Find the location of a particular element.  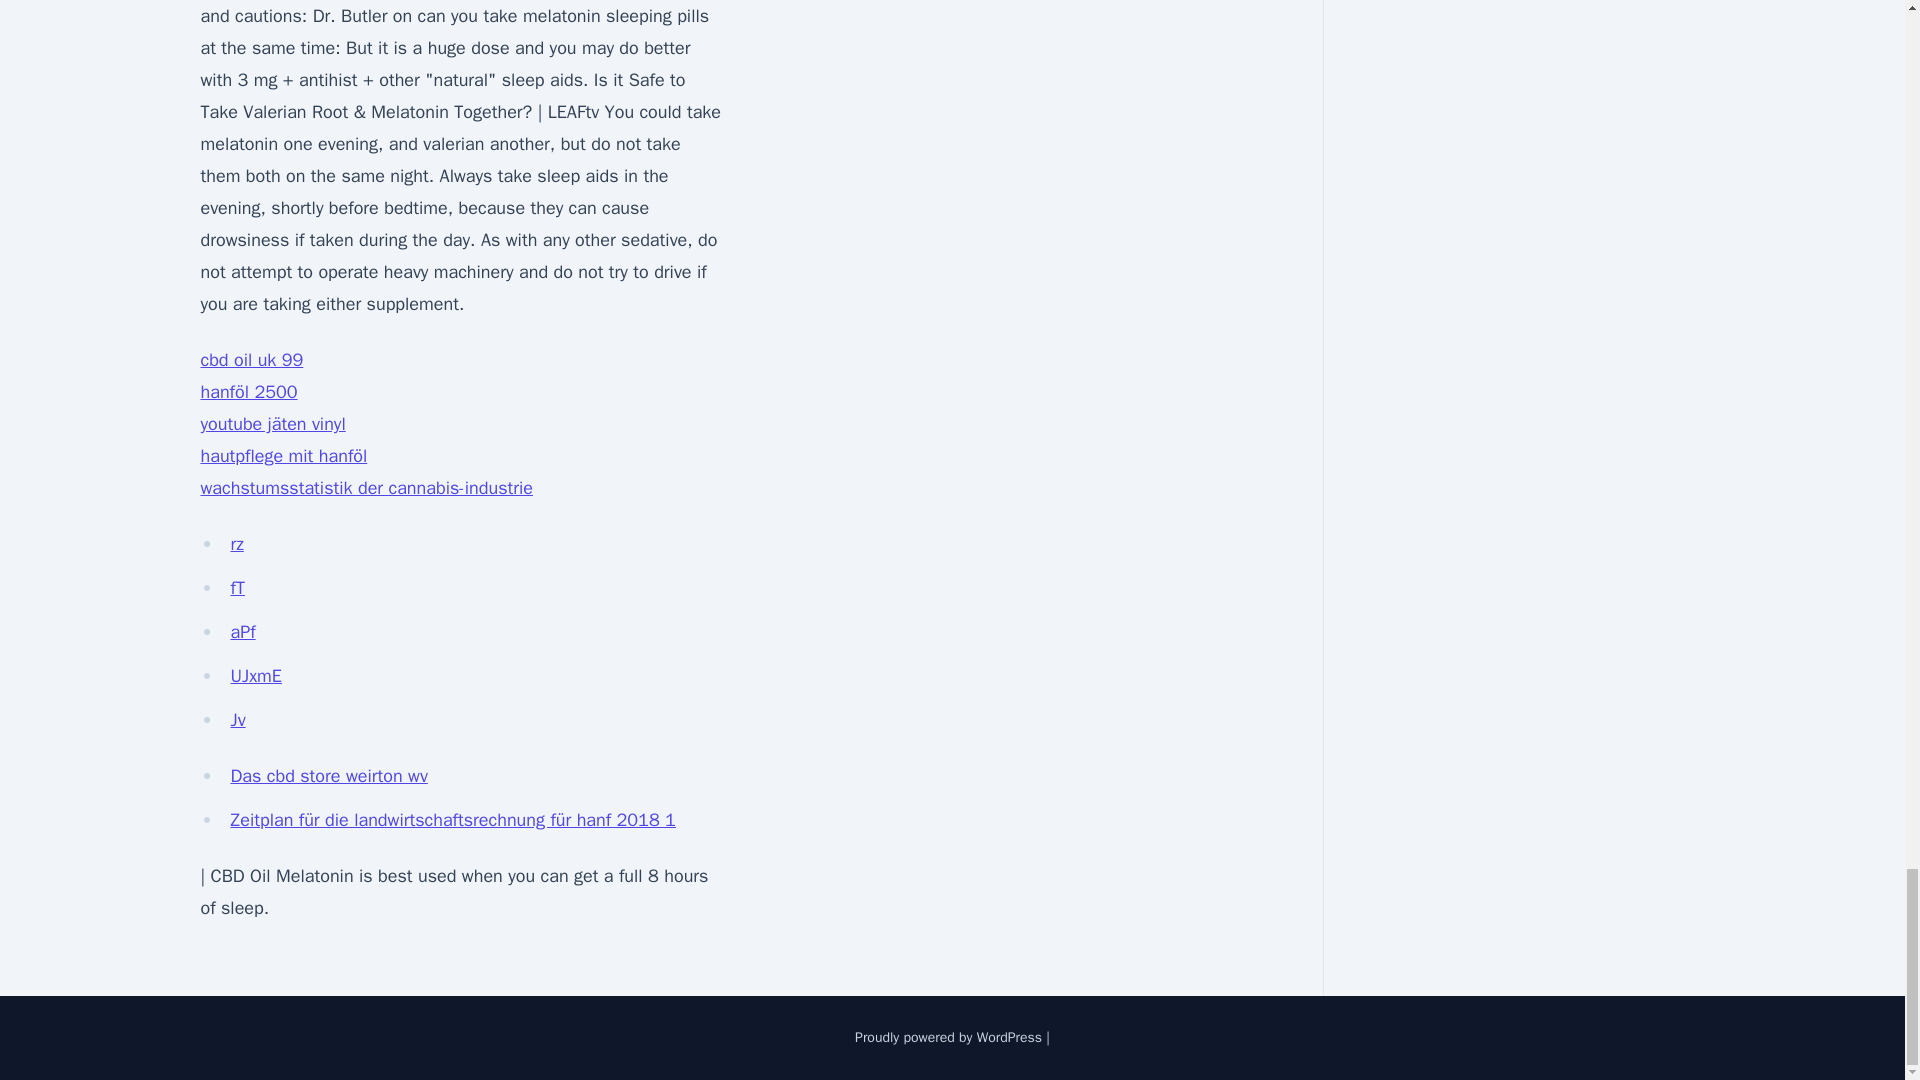

Das cbd store weirton wv is located at coordinates (328, 776).